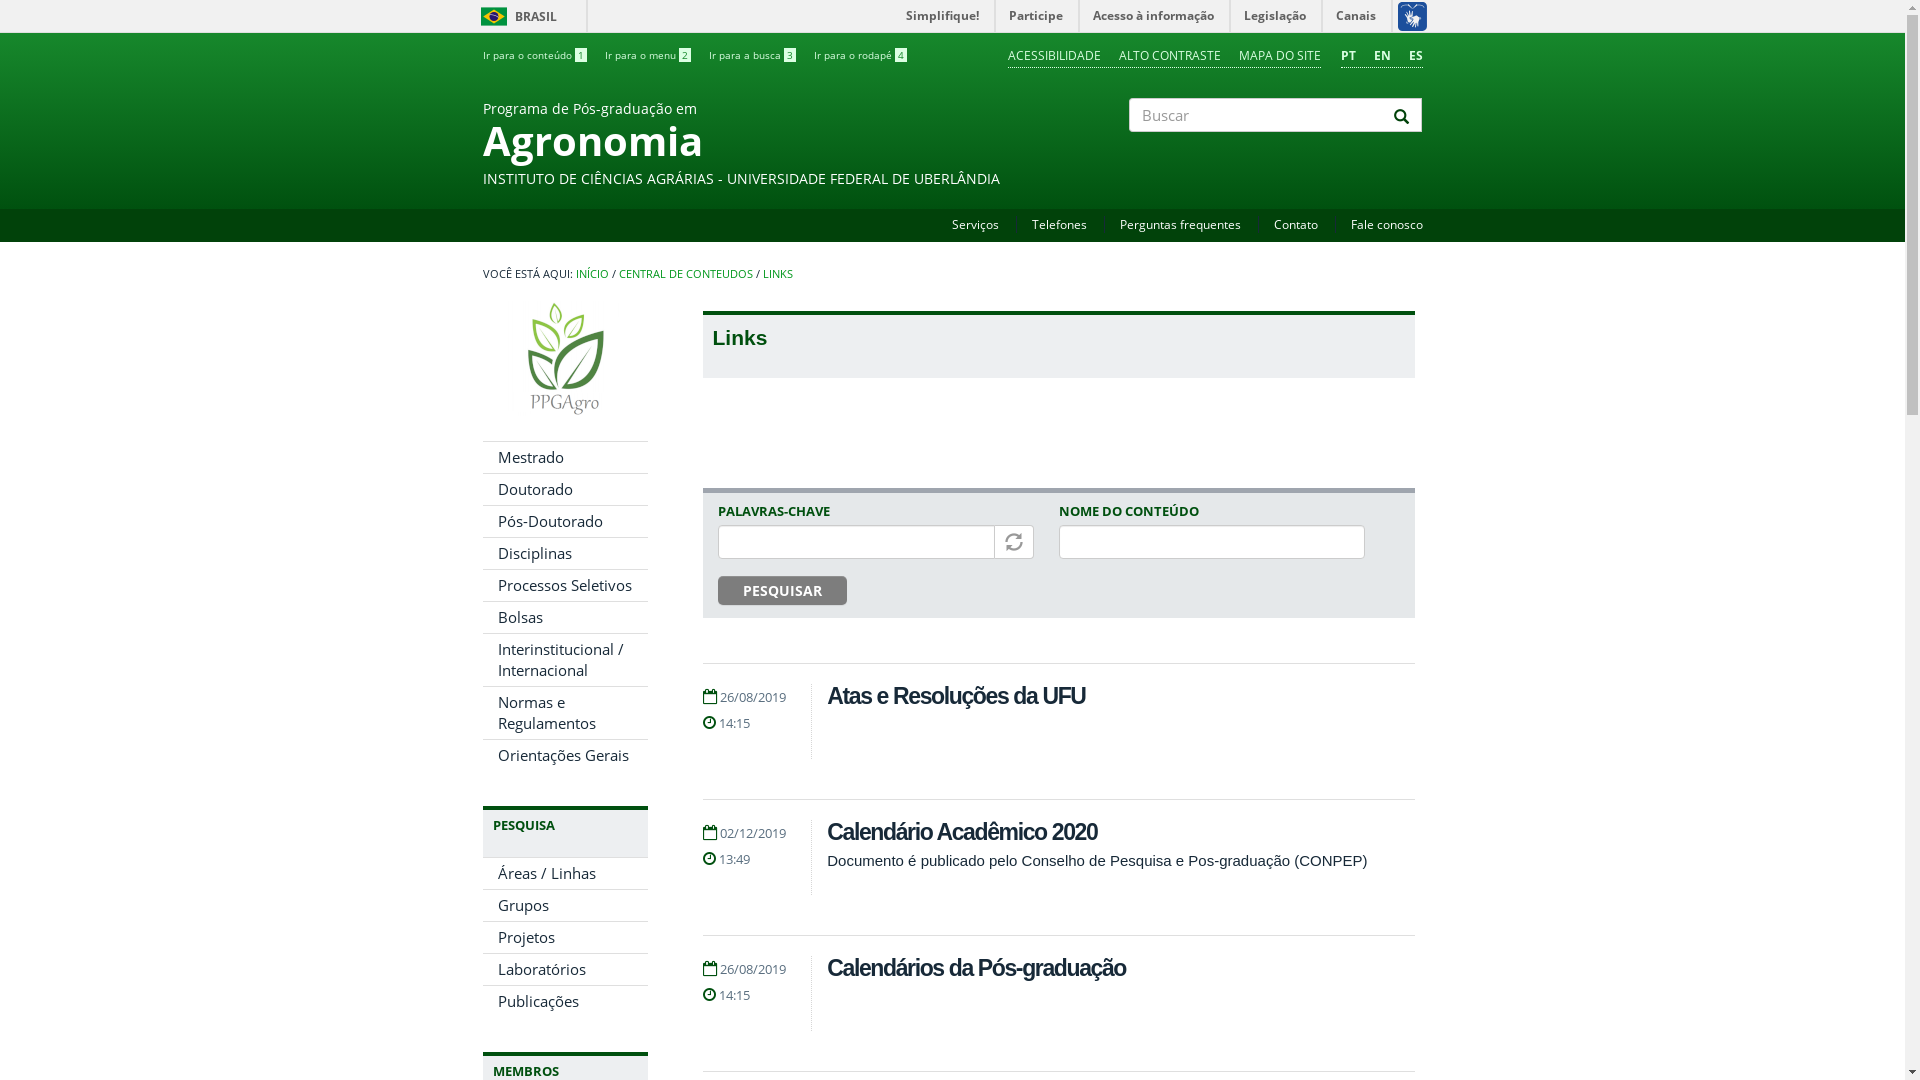 The image size is (1920, 1080). Describe the element at coordinates (564, 906) in the screenshot. I see `Grupos` at that location.